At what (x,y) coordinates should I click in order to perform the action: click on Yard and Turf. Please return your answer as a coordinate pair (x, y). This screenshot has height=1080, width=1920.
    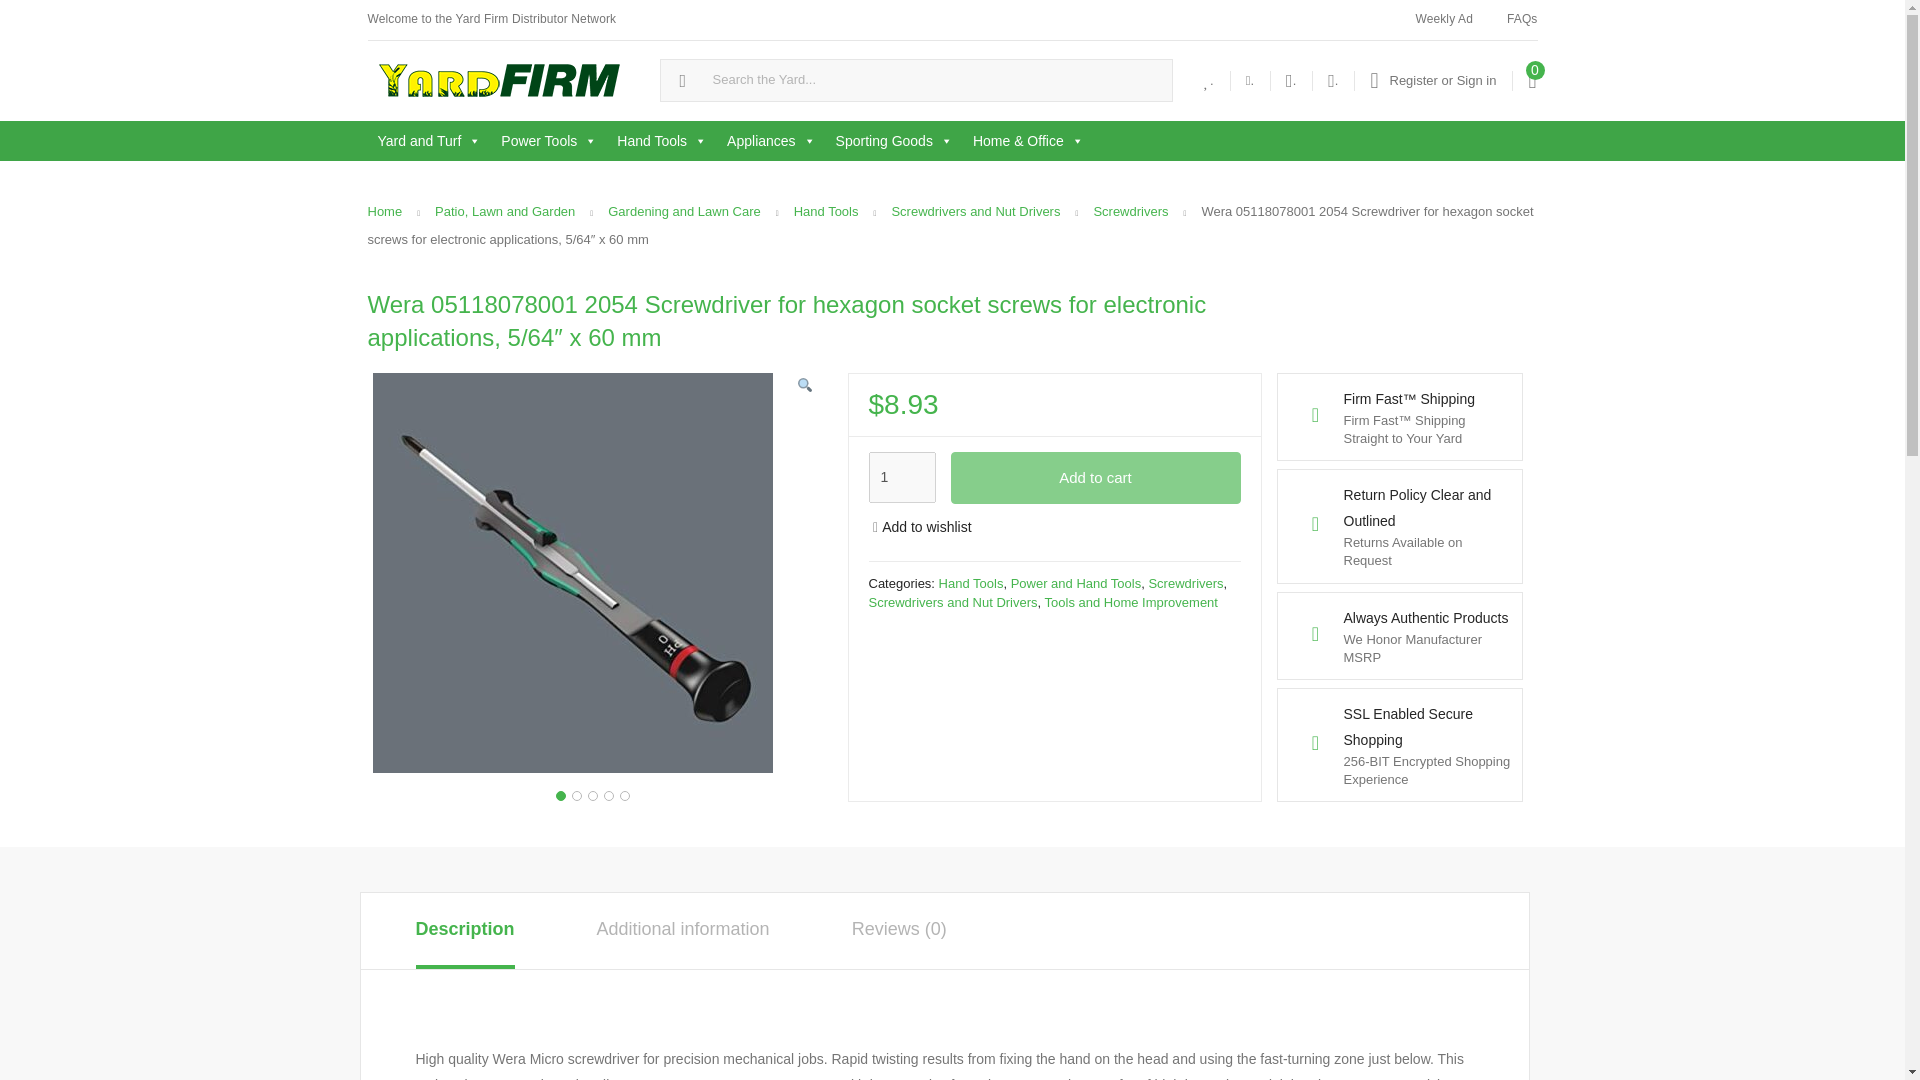
    Looking at the image, I should click on (430, 140).